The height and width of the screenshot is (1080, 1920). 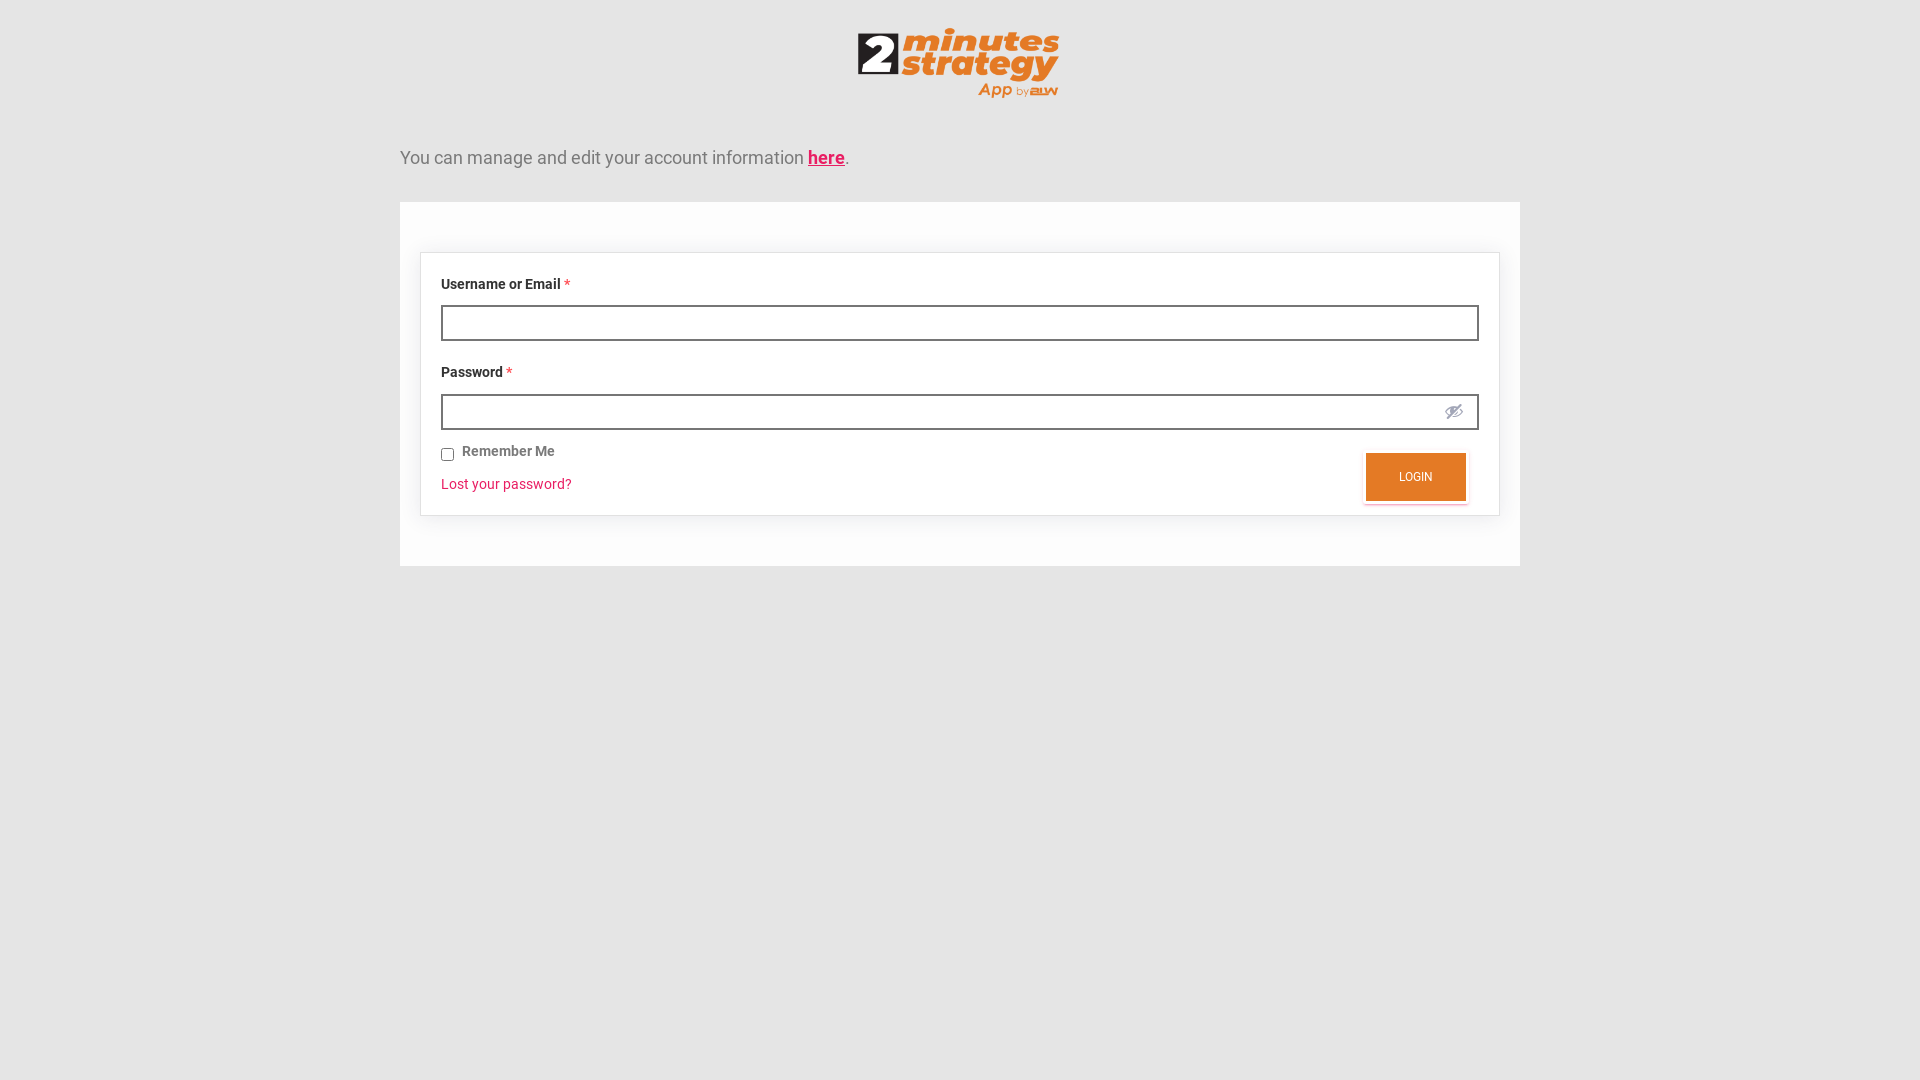 What do you see at coordinates (1454, 411) in the screenshot?
I see `Show password` at bounding box center [1454, 411].